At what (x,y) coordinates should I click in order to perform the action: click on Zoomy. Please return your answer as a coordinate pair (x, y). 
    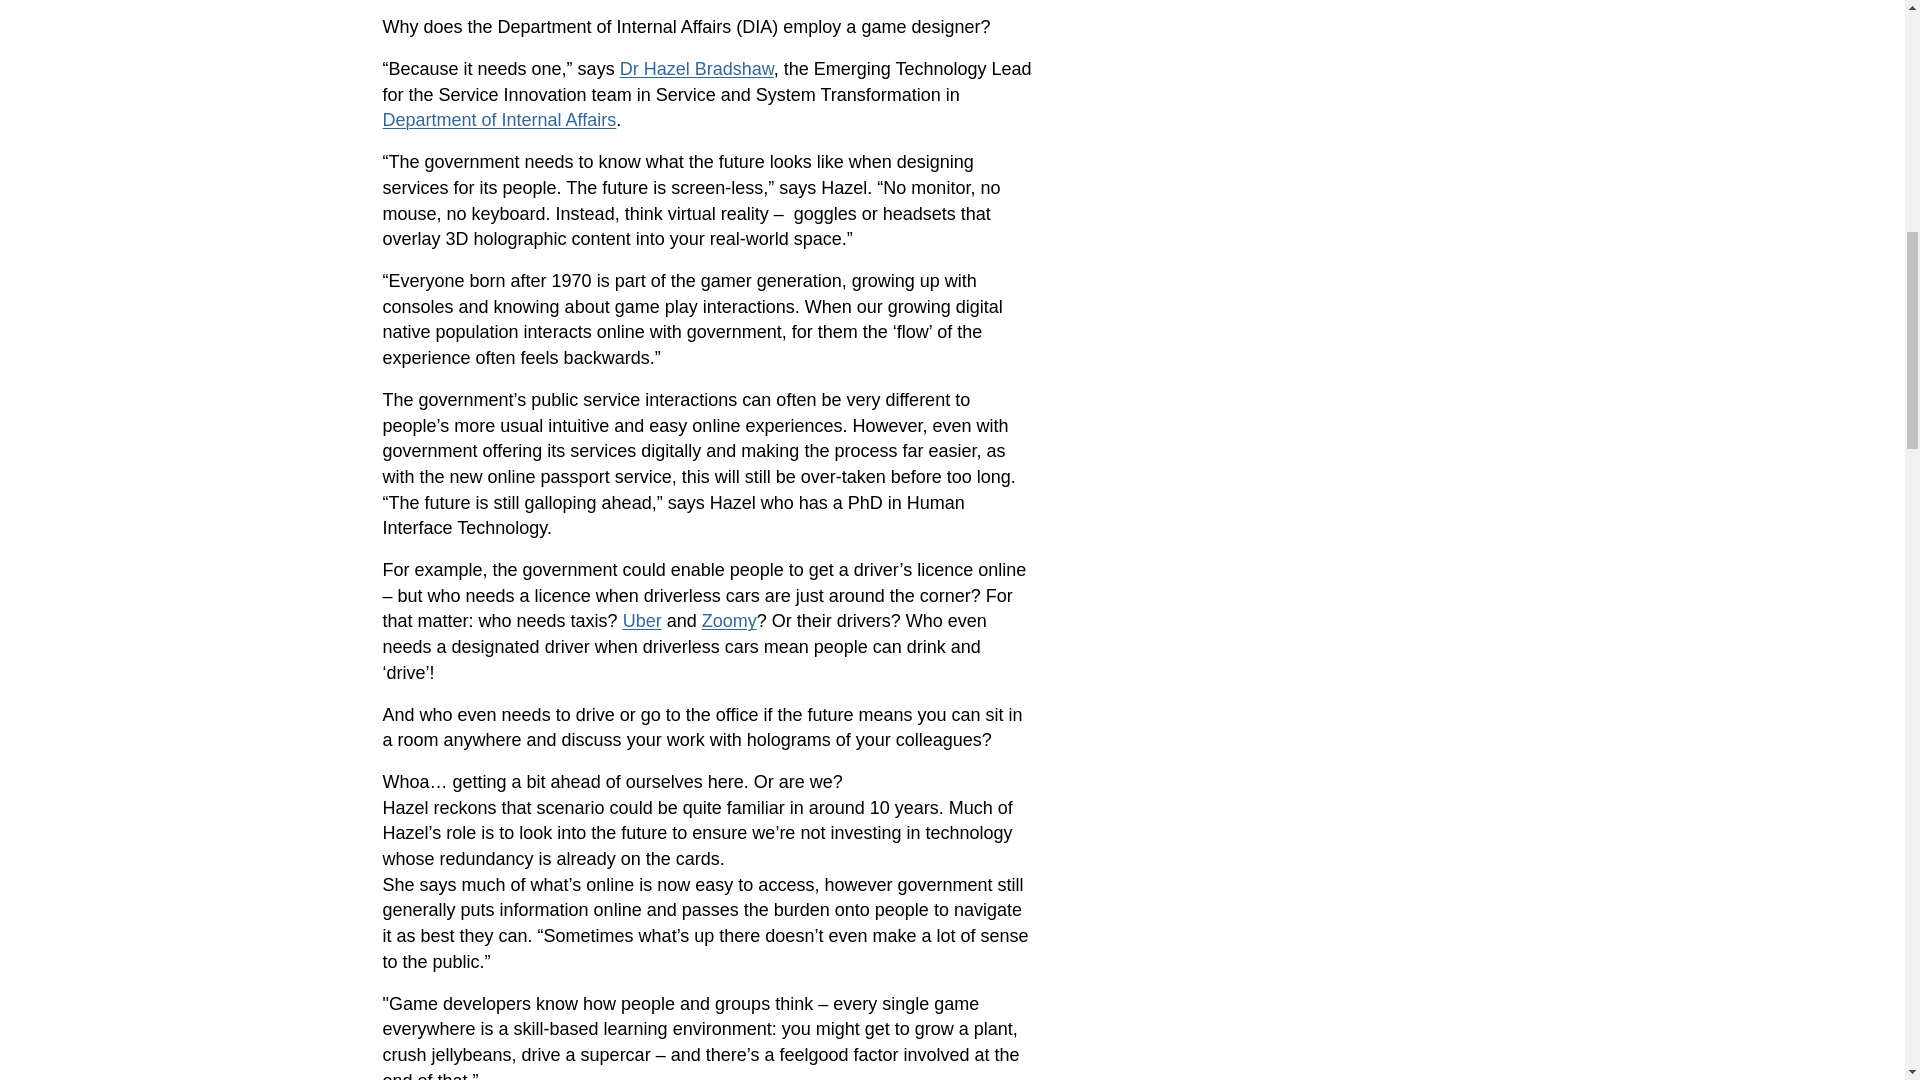
    Looking at the image, I should click on (1311, 230).